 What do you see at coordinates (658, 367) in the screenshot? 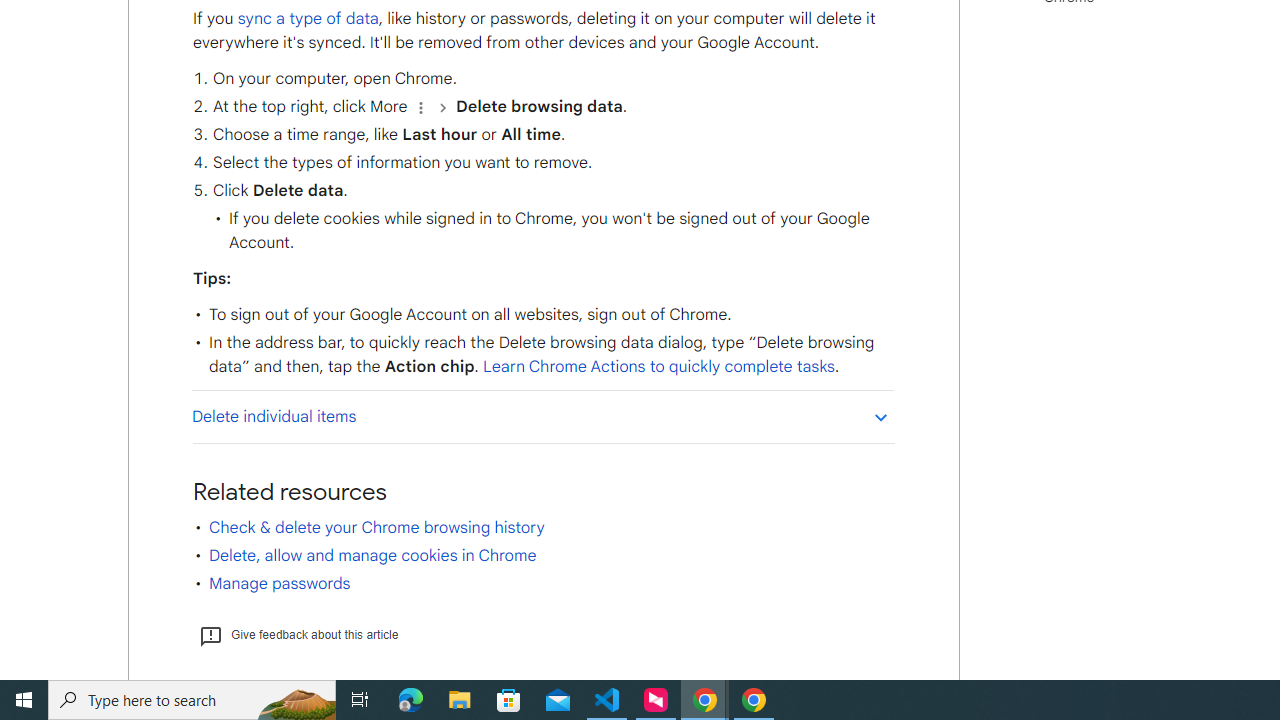
I see `Learn Chrome Actions to quickly complete tasks` at bounding box center [658, 367].